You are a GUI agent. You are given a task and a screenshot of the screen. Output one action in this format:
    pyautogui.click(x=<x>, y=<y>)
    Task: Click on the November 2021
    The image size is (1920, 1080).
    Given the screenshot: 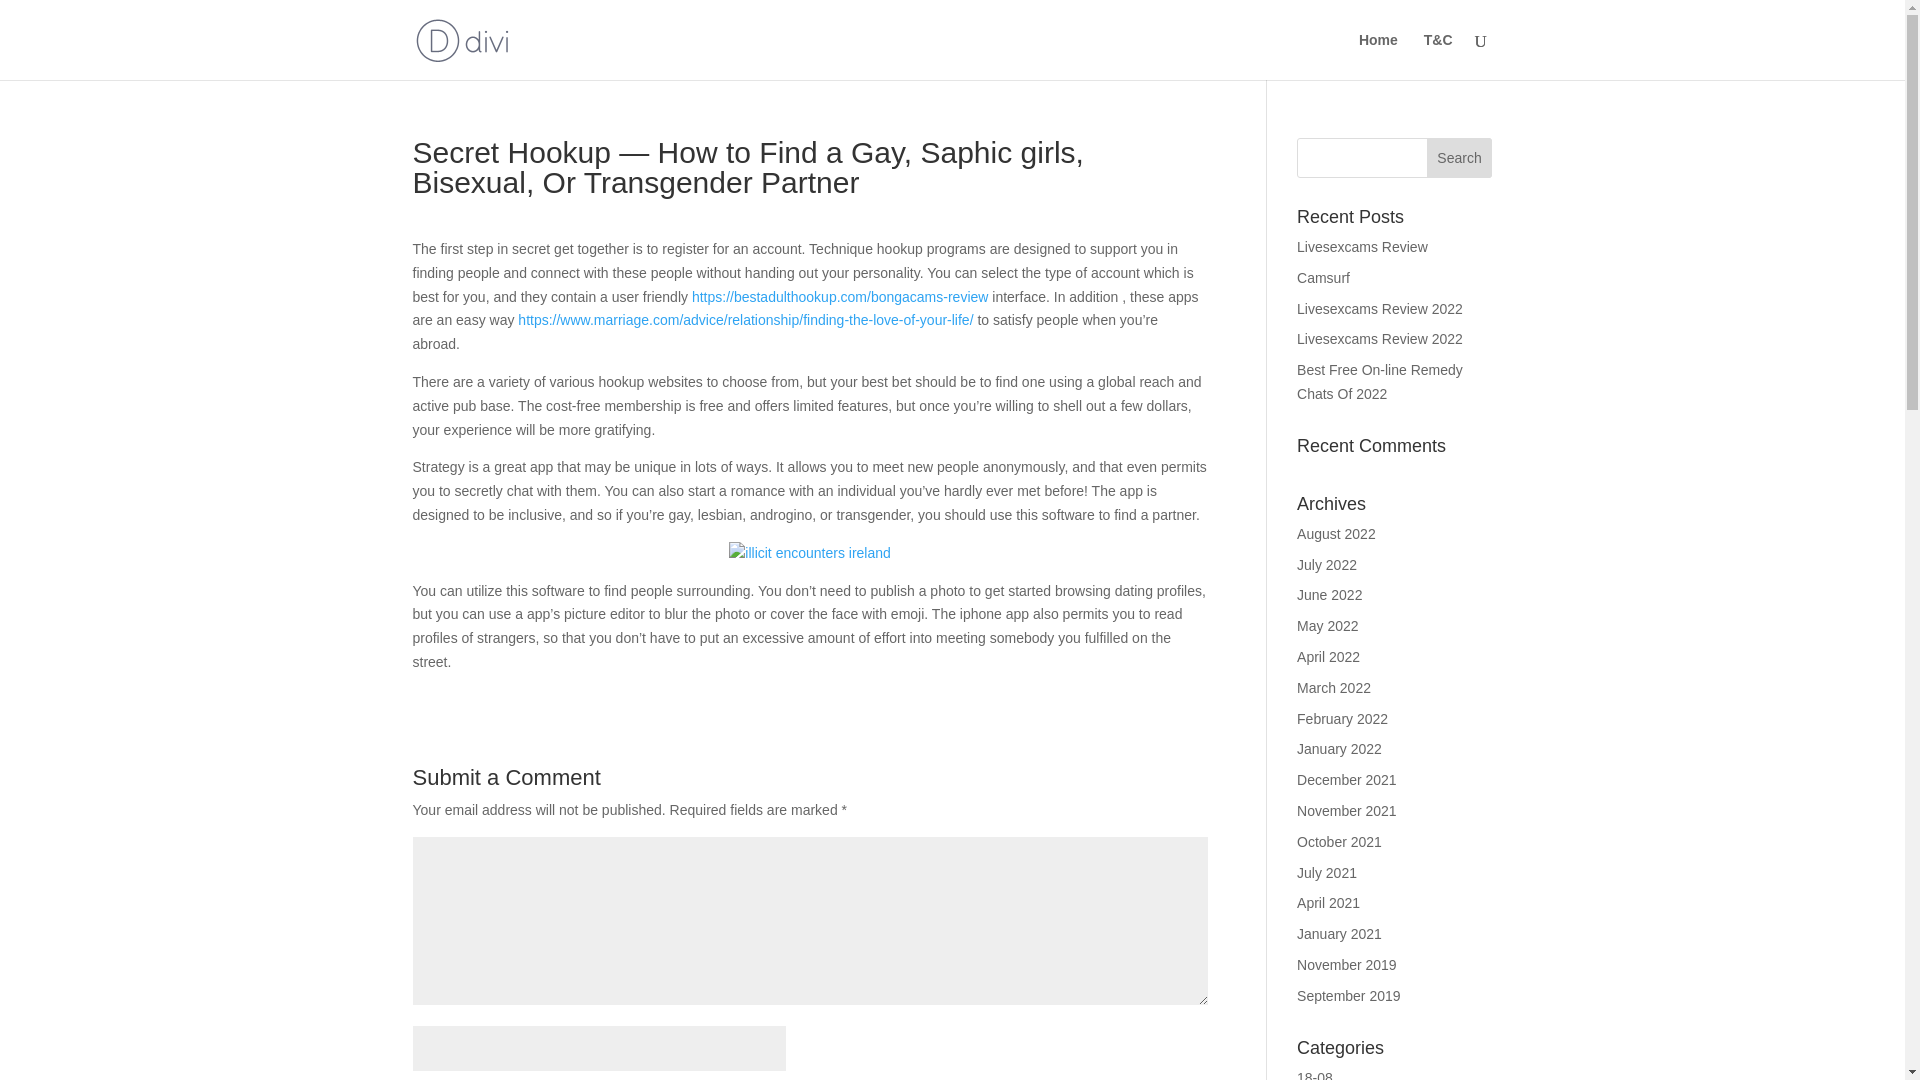 What is the action you would take?
    pyautogui.click(x=1347, y=810)
    